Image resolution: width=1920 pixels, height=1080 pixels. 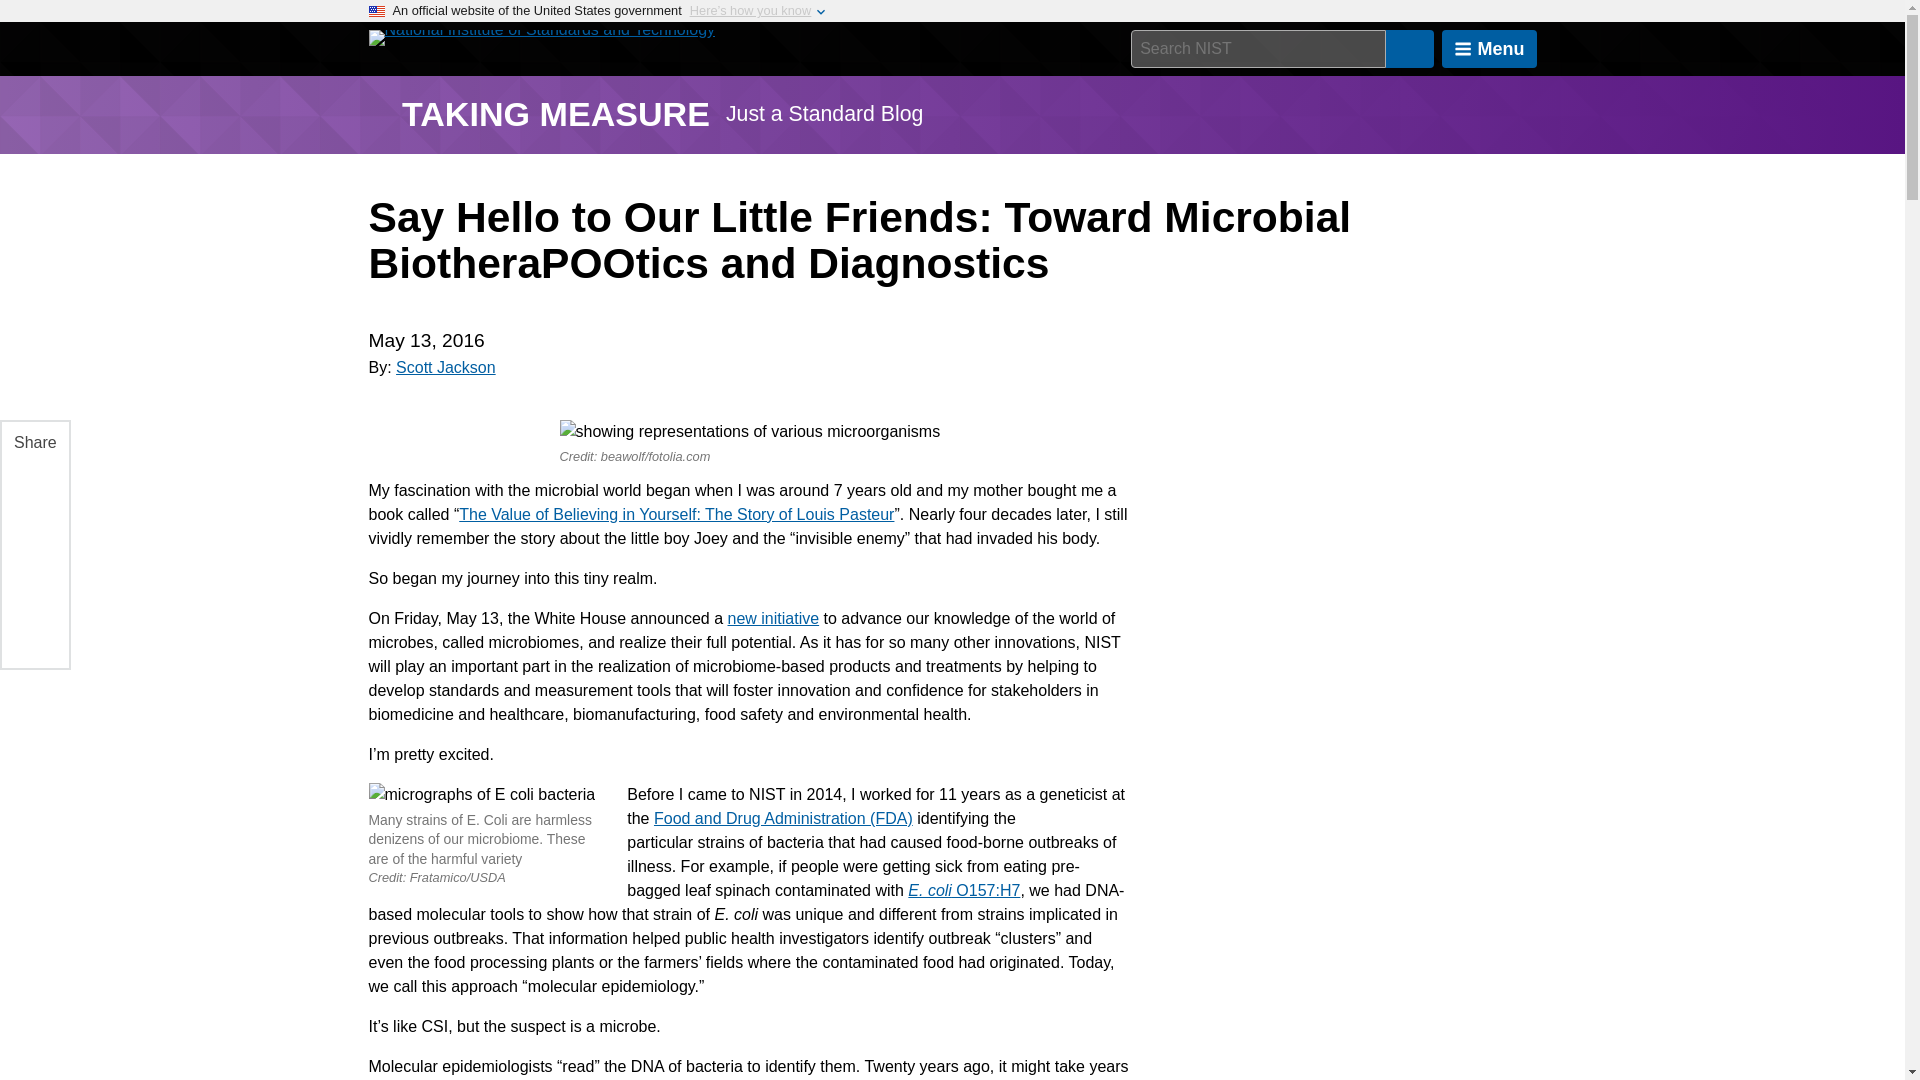 I want to click on Email, so click(x=33, y=629).